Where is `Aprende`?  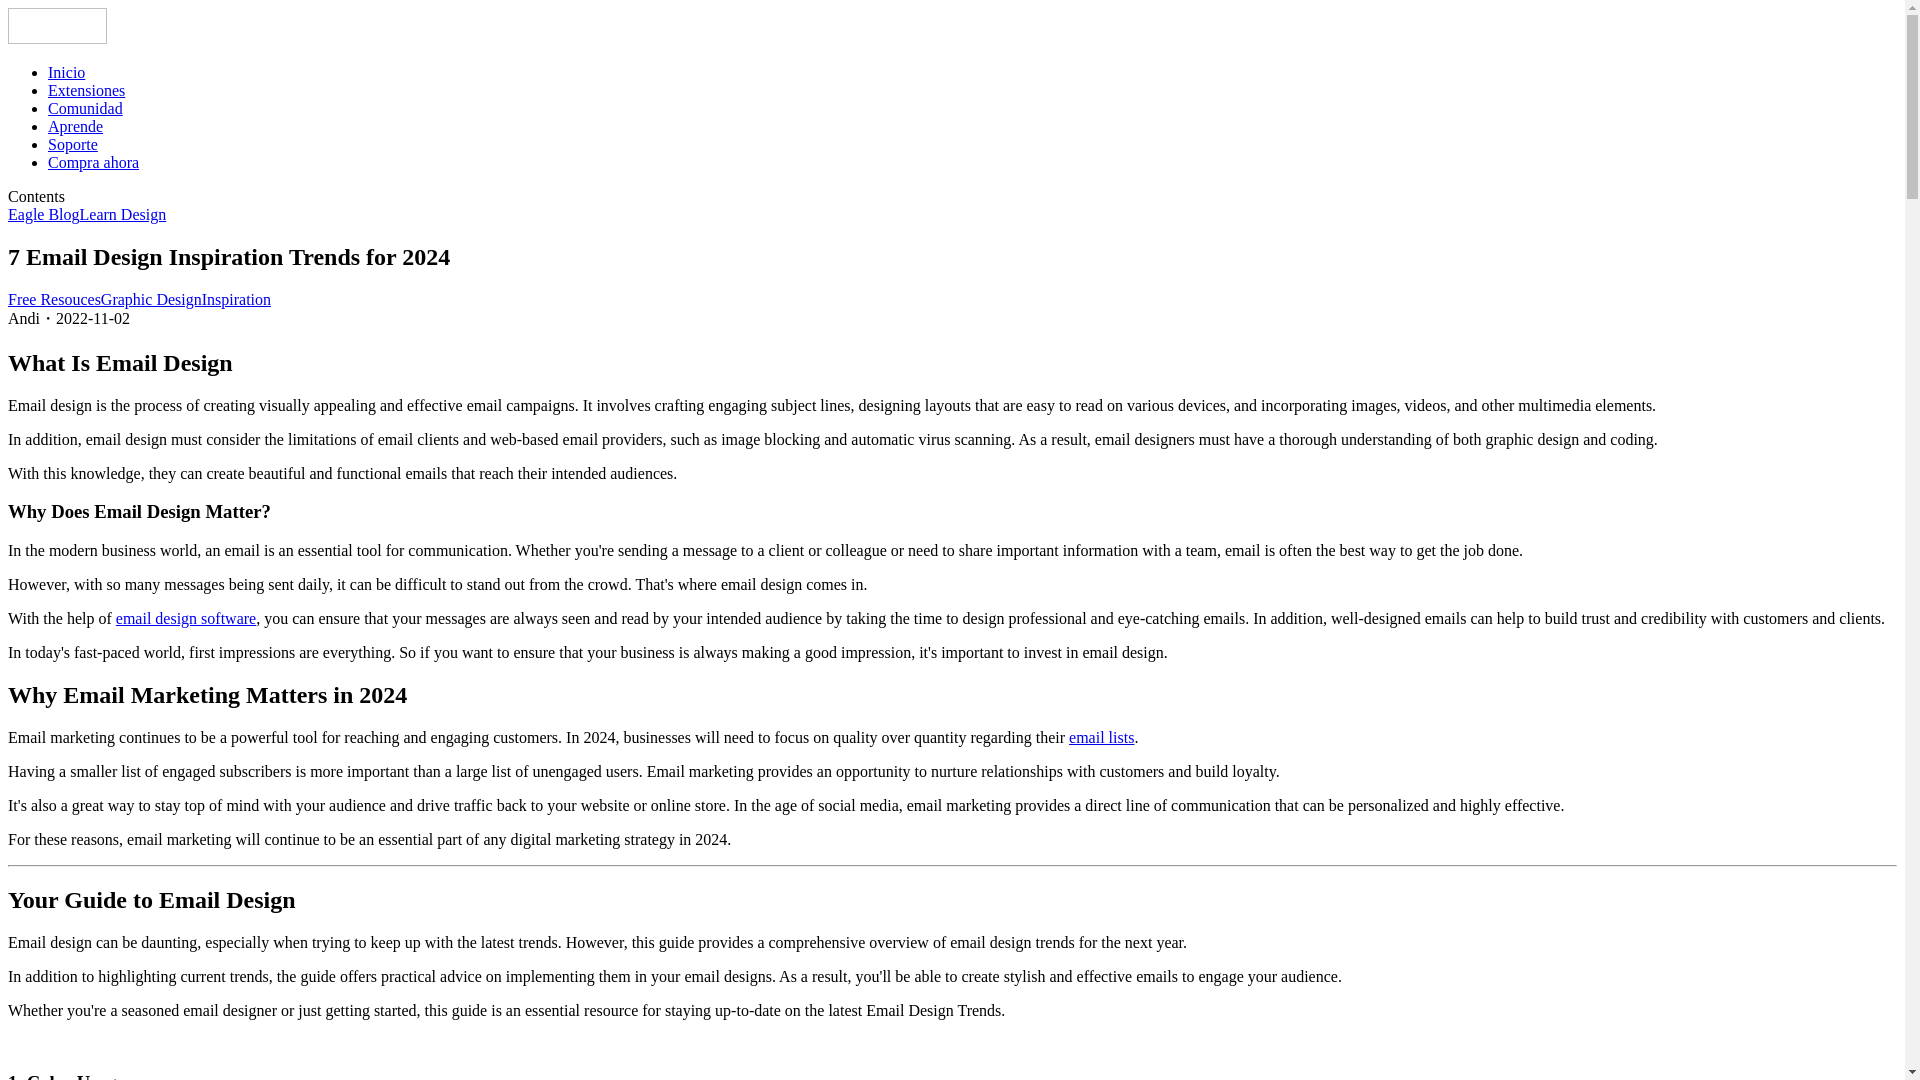 Aprende is located at coordinates (76, 126).